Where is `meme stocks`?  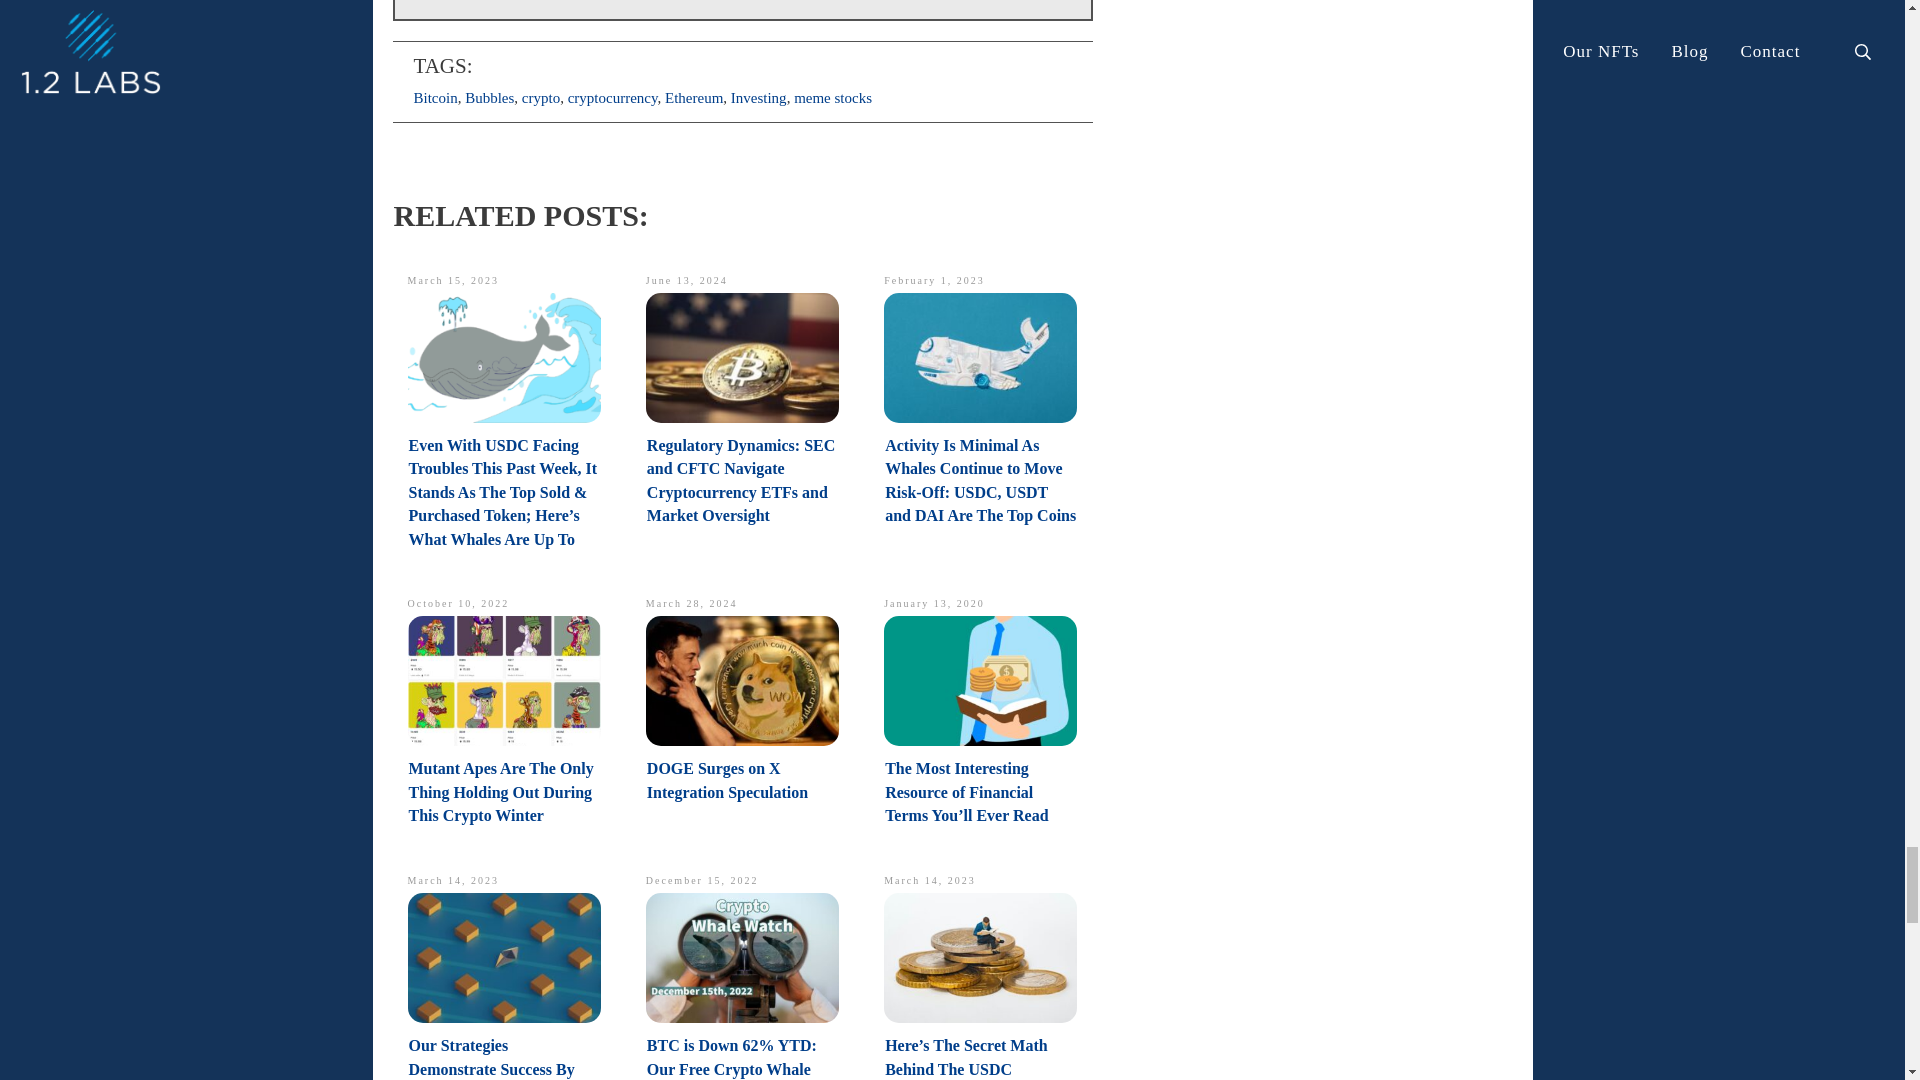
meme stocks is located at coordinates (832, 97).